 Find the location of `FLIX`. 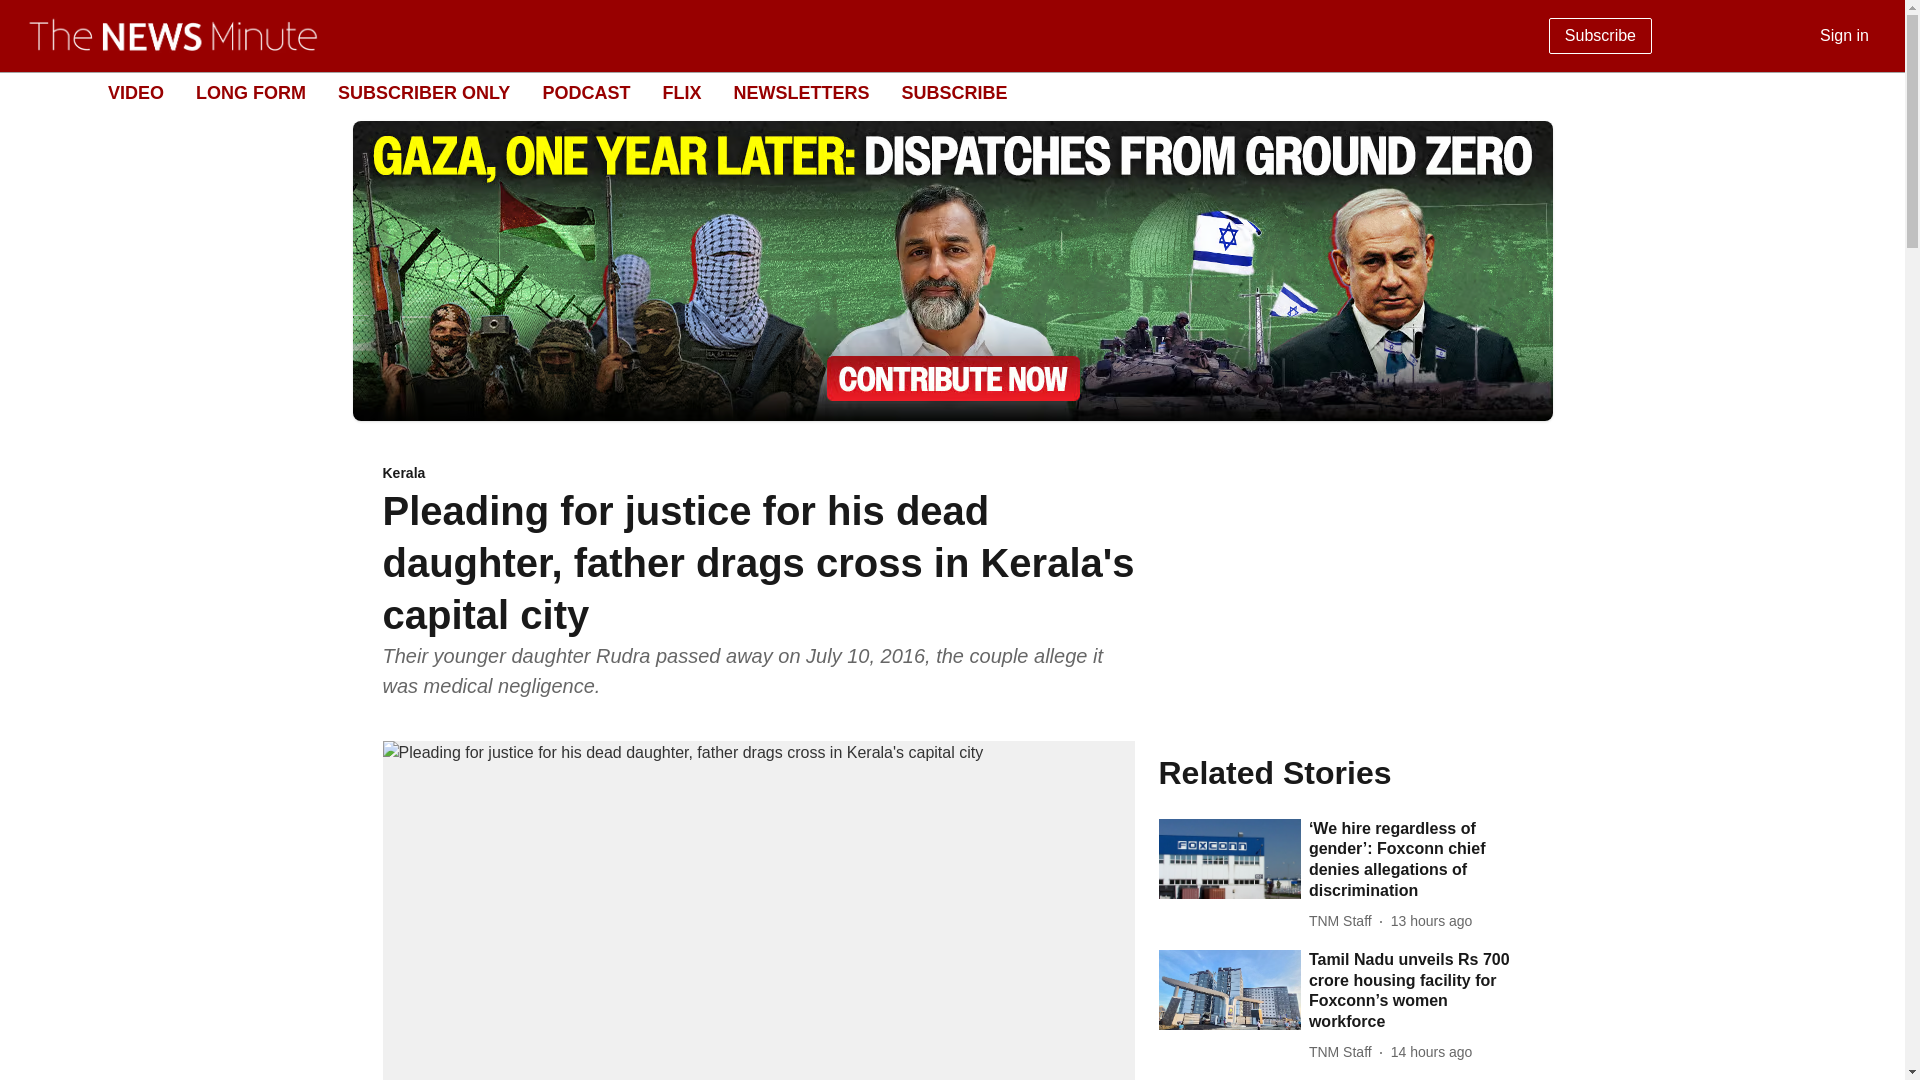

FLIX is located at coordinates (681, 92).